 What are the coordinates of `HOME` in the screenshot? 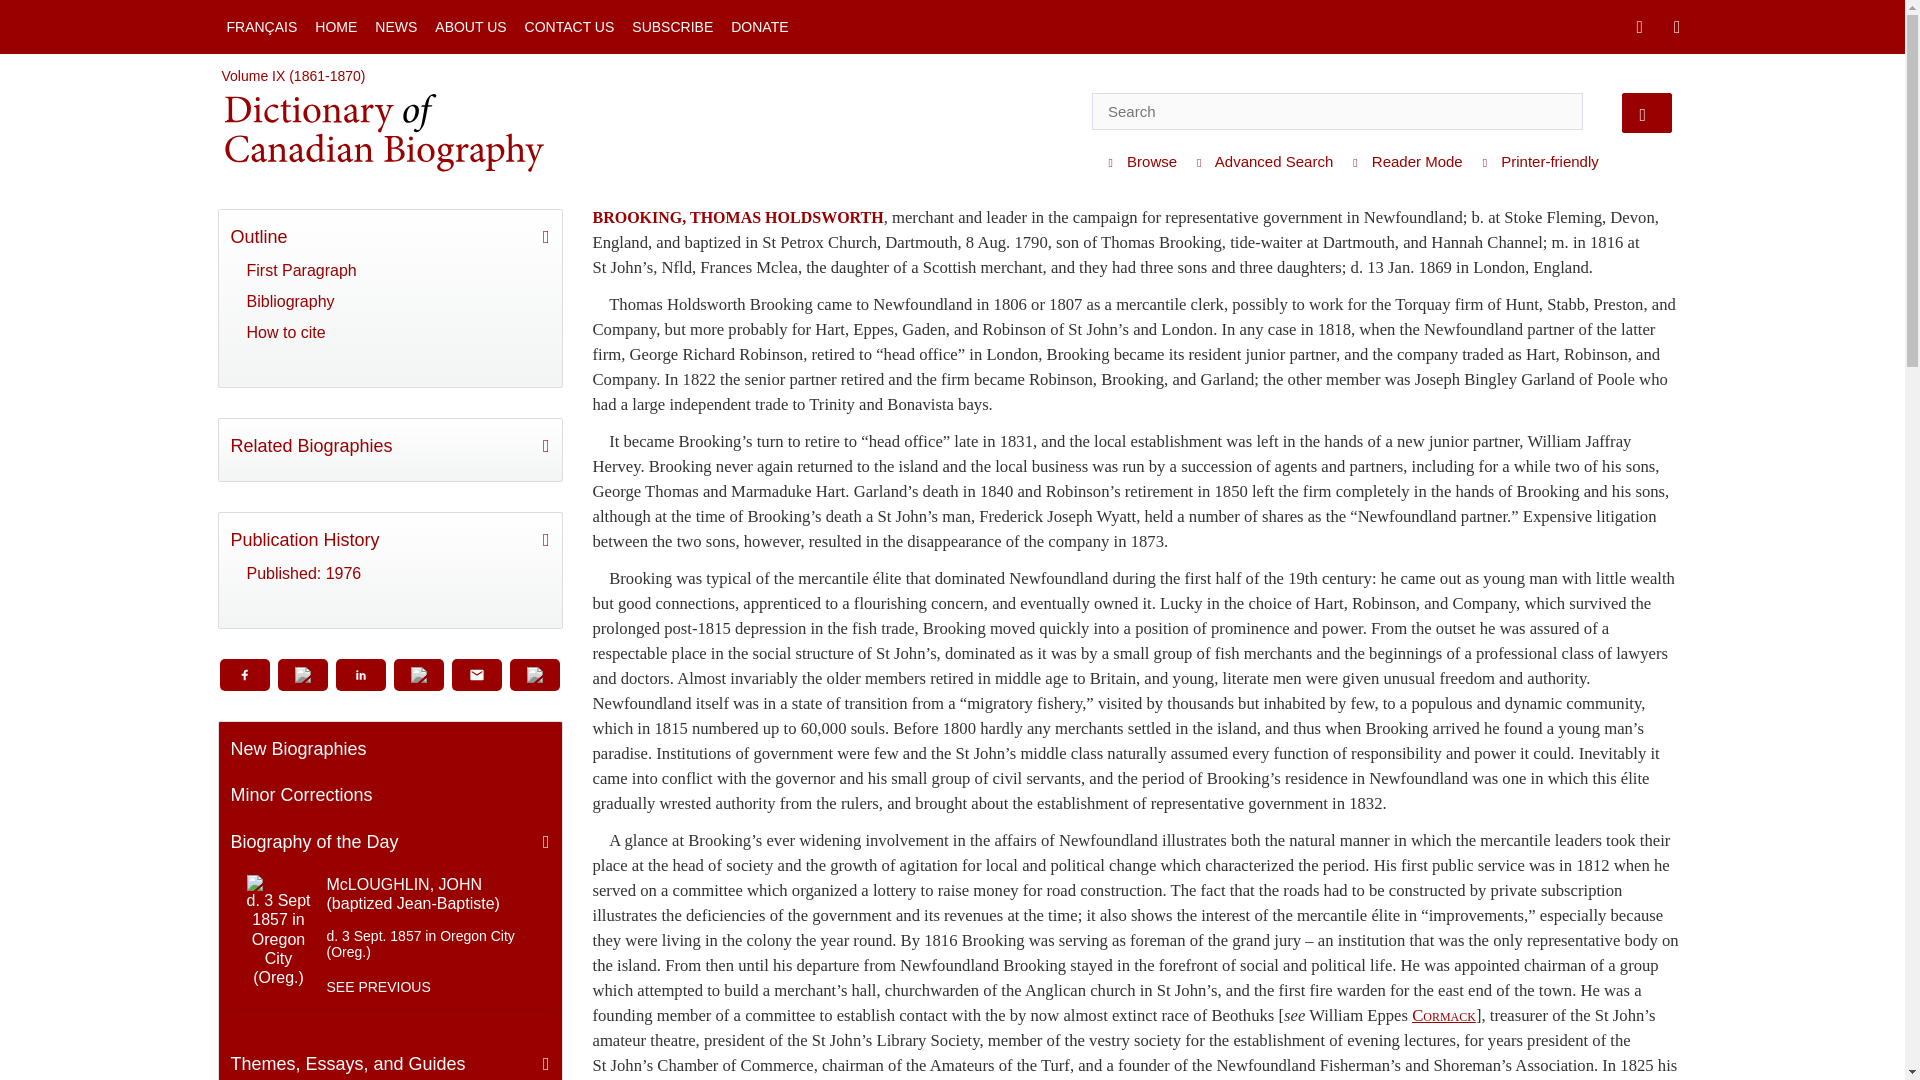 It's located at (336, 26).